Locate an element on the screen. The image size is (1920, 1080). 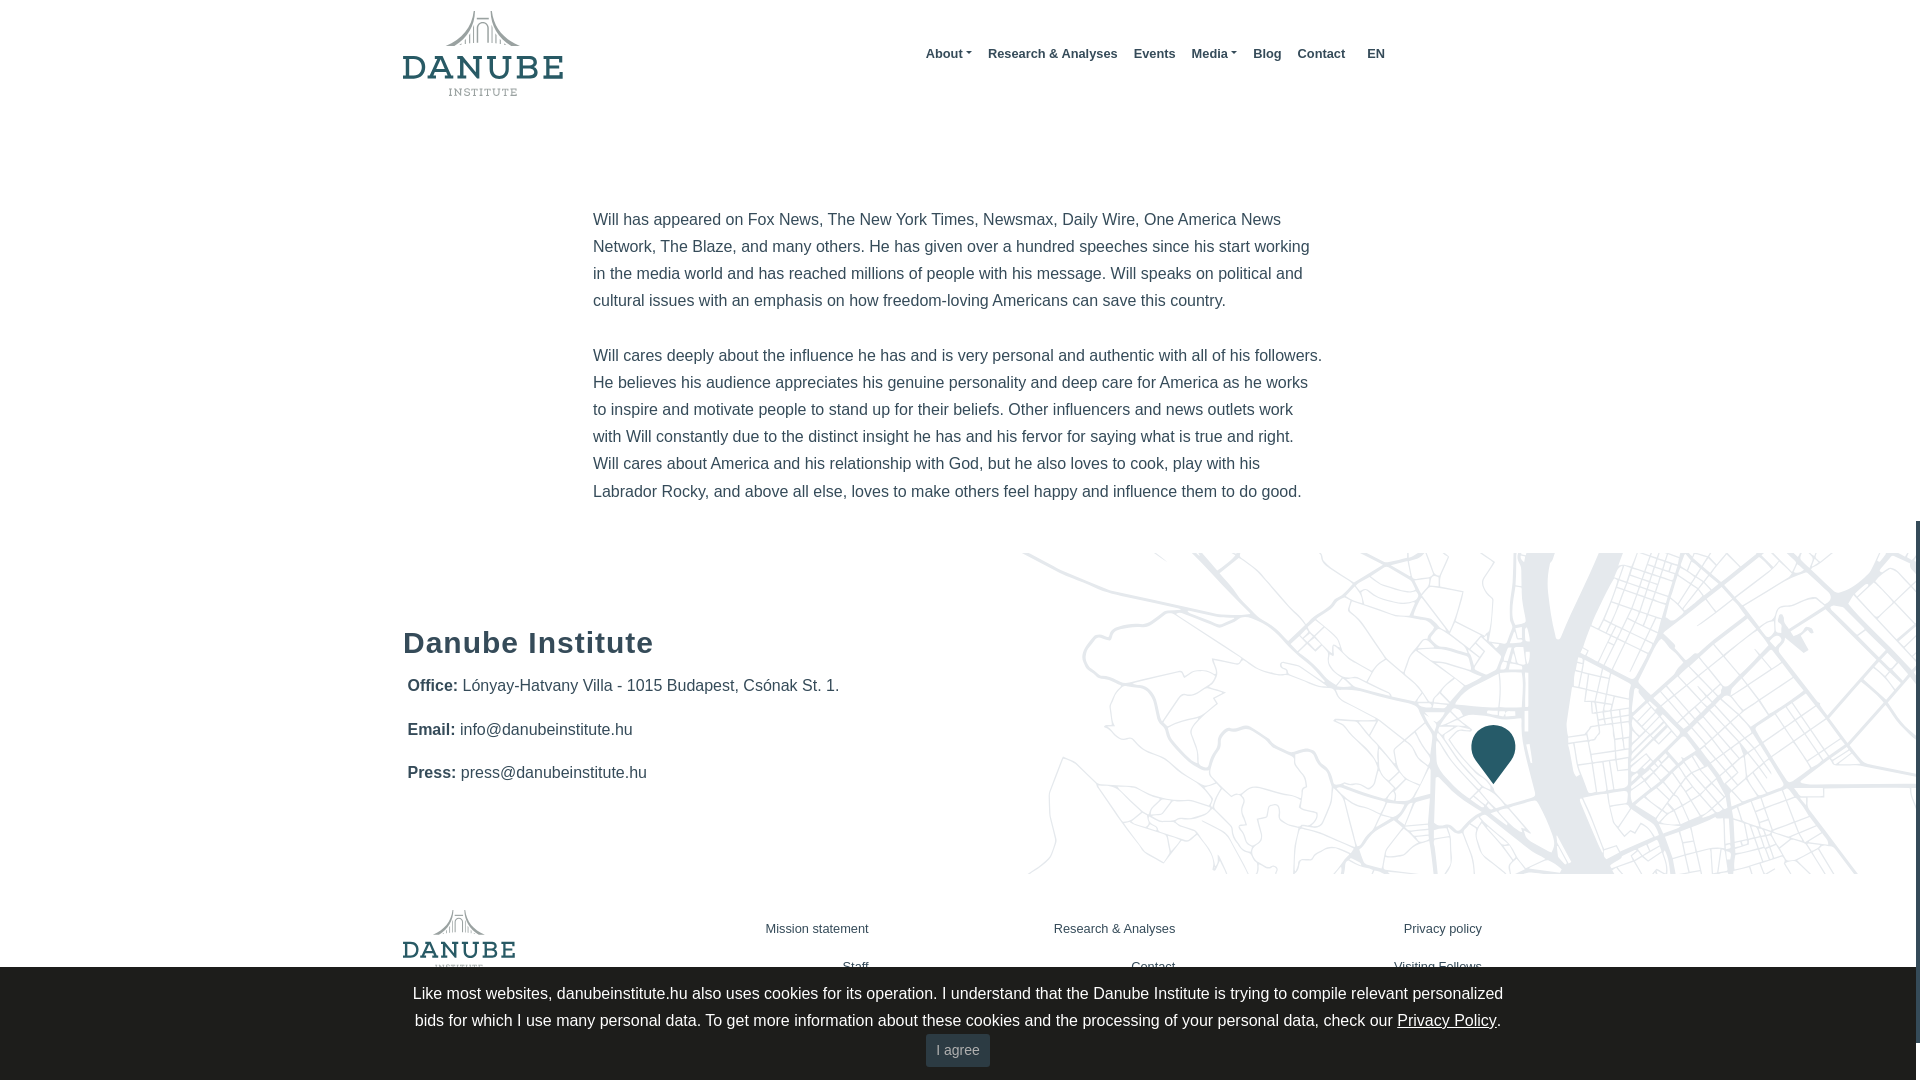
Visiting Fellows is located at coordinates (1359, 967).